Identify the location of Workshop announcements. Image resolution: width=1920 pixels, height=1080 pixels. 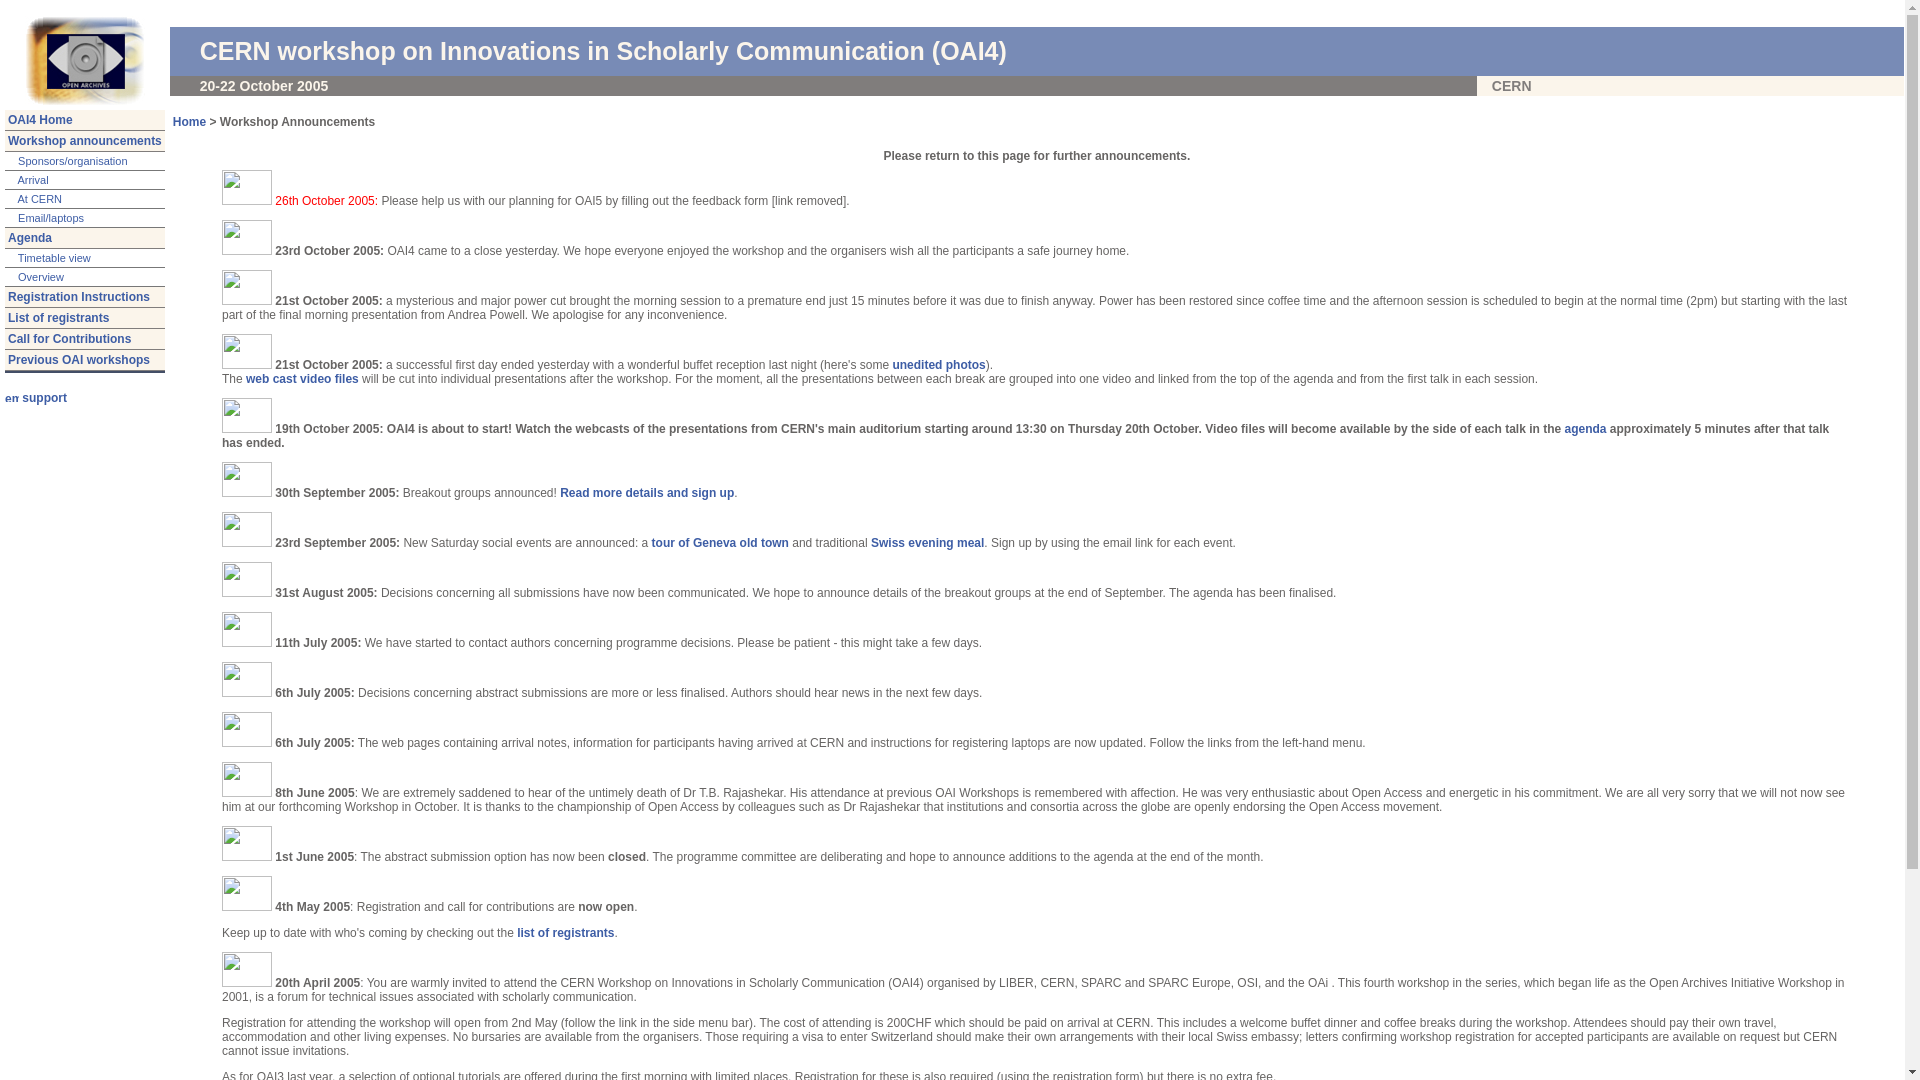
(85, 141).